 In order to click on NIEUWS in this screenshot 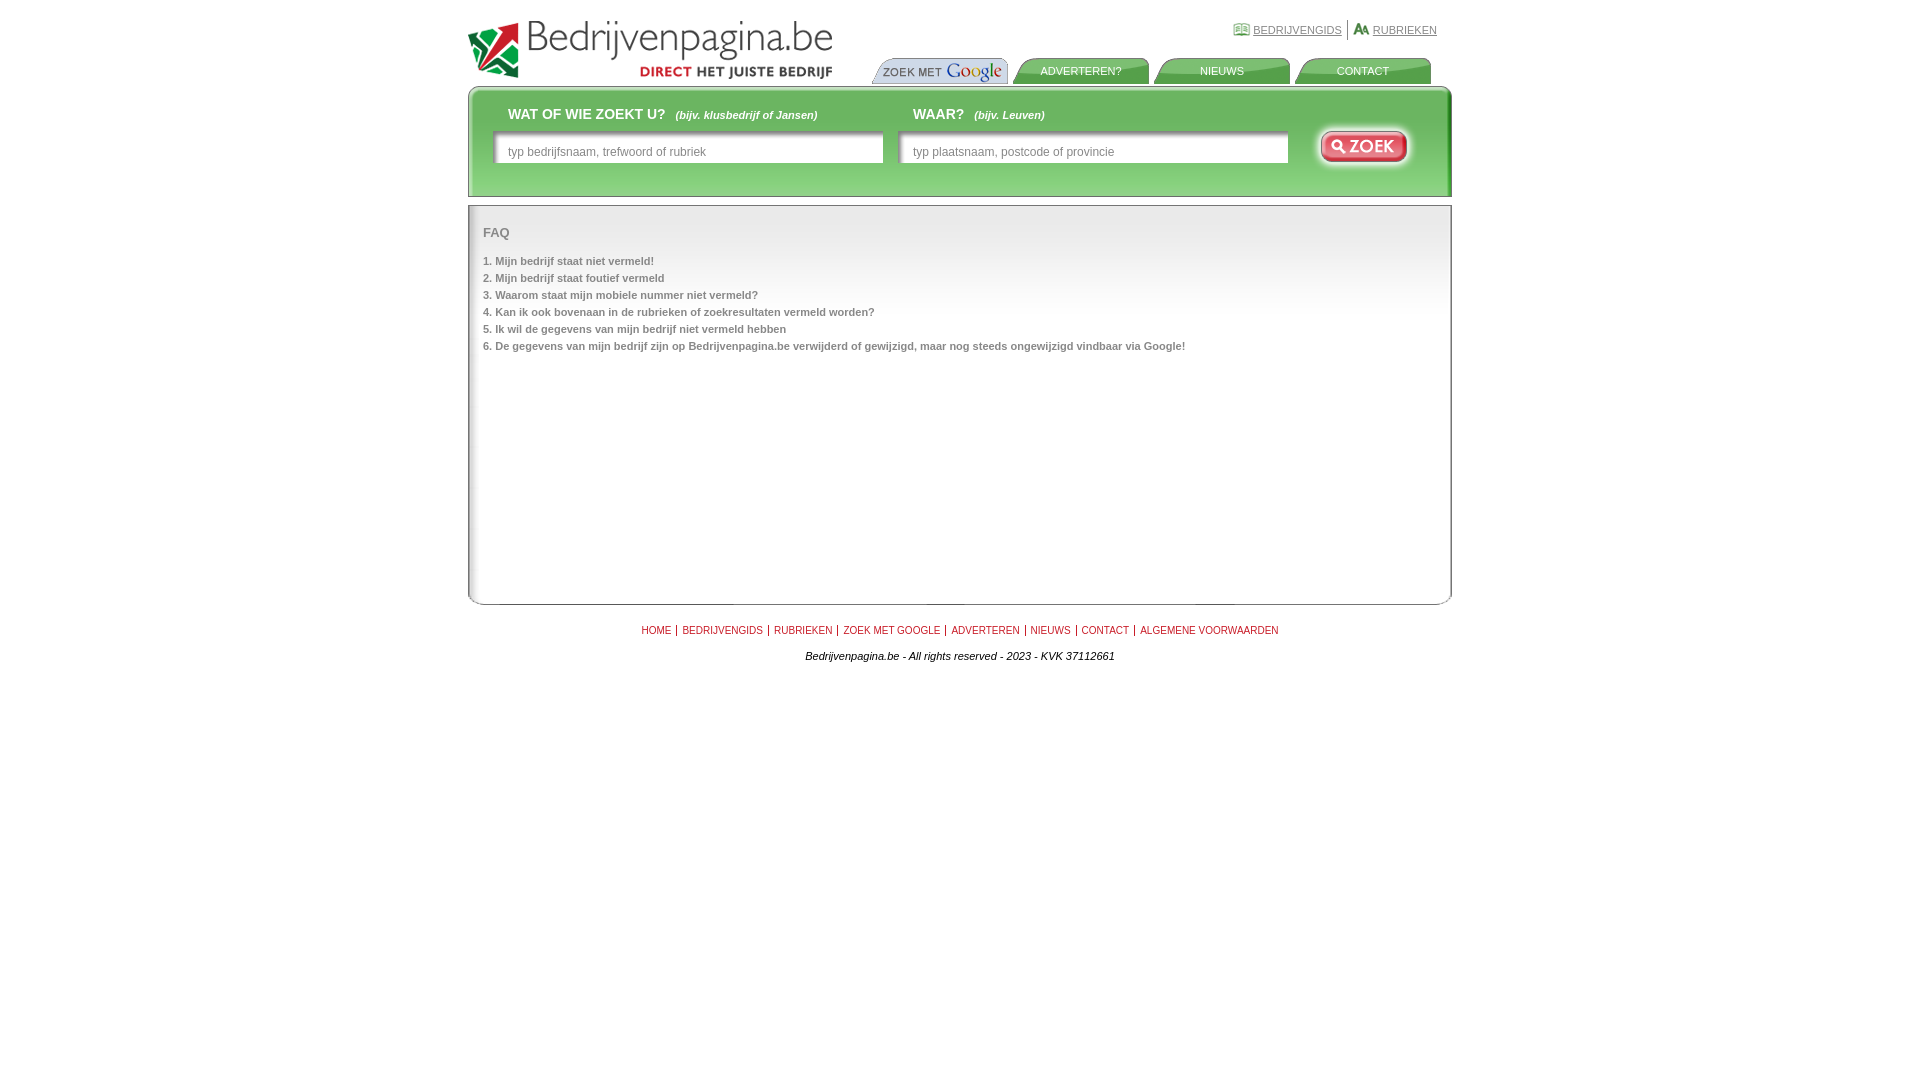, I will do `click(1051, 630)`.